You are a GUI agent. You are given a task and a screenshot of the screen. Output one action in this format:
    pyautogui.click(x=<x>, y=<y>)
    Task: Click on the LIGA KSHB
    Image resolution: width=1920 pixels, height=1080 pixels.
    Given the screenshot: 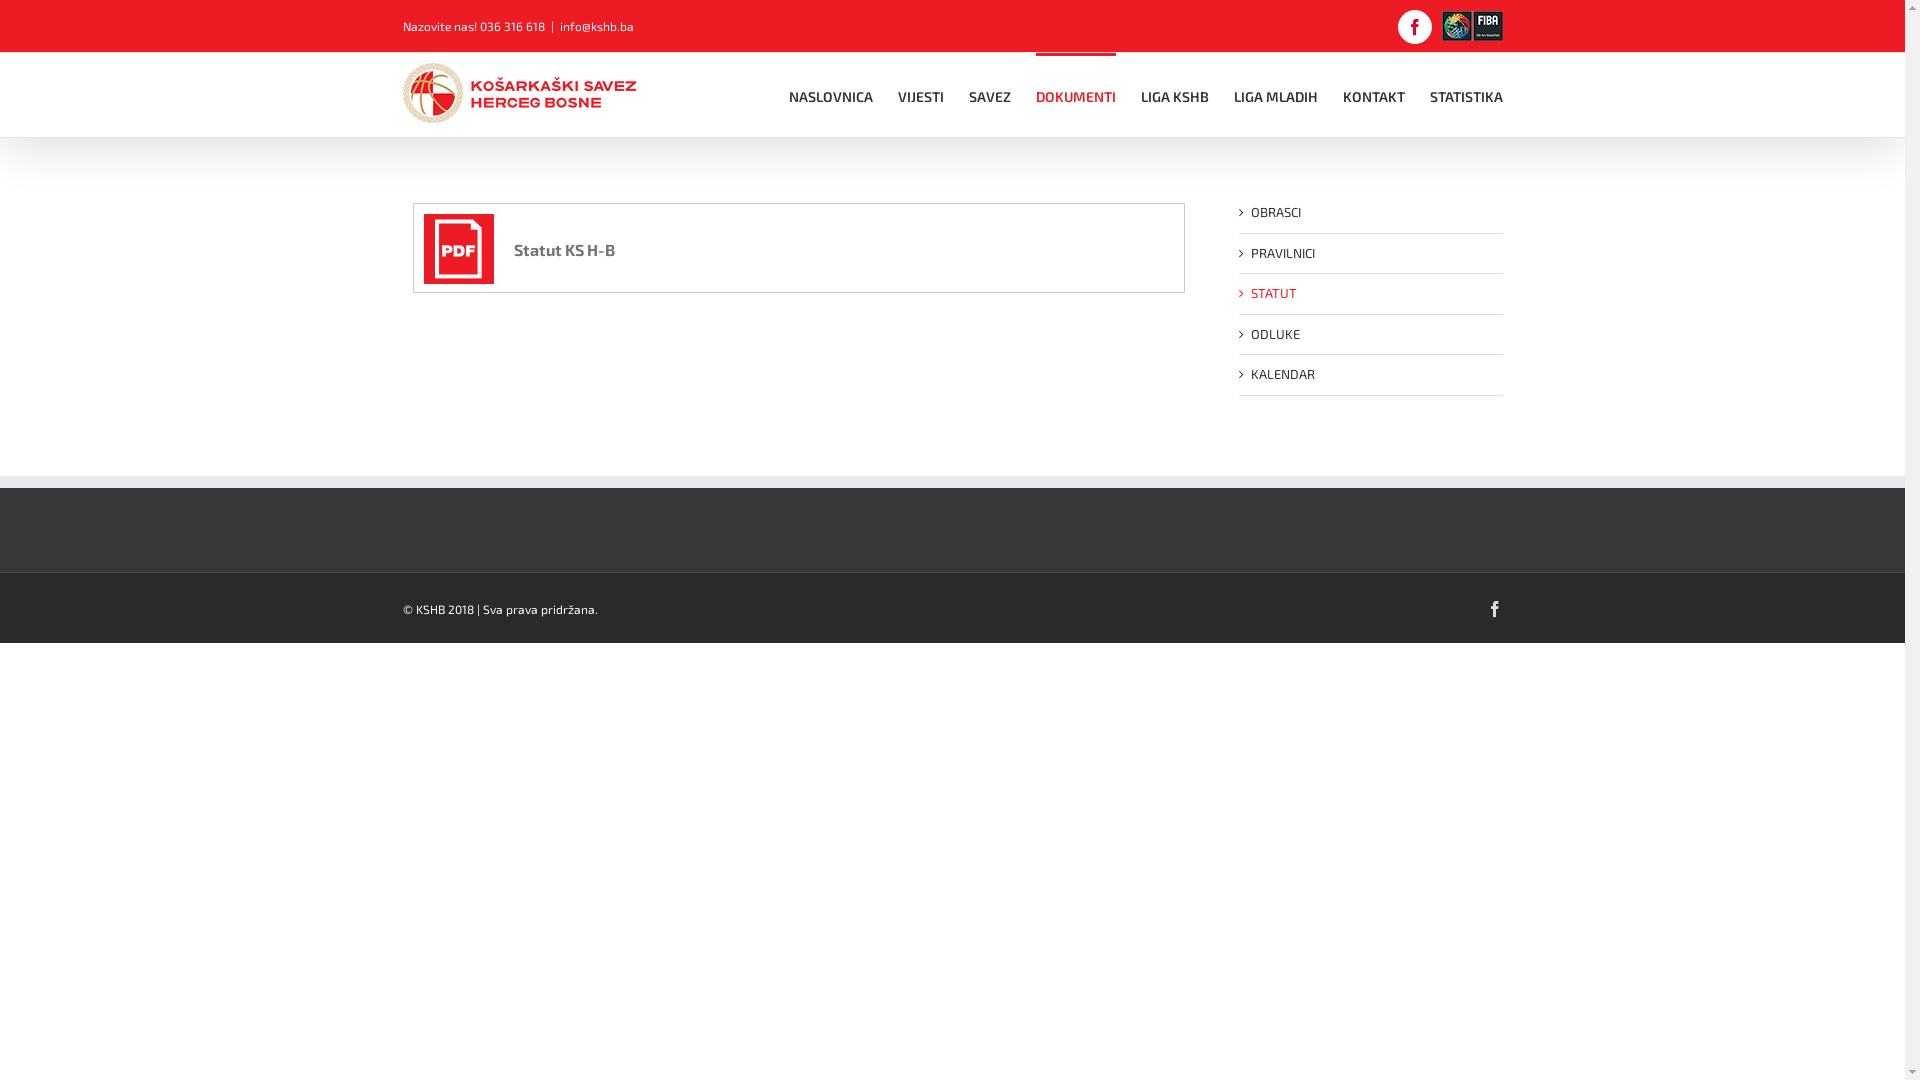 What is the action you would take?
    pyautogui.click(x=1174, y=95)
    